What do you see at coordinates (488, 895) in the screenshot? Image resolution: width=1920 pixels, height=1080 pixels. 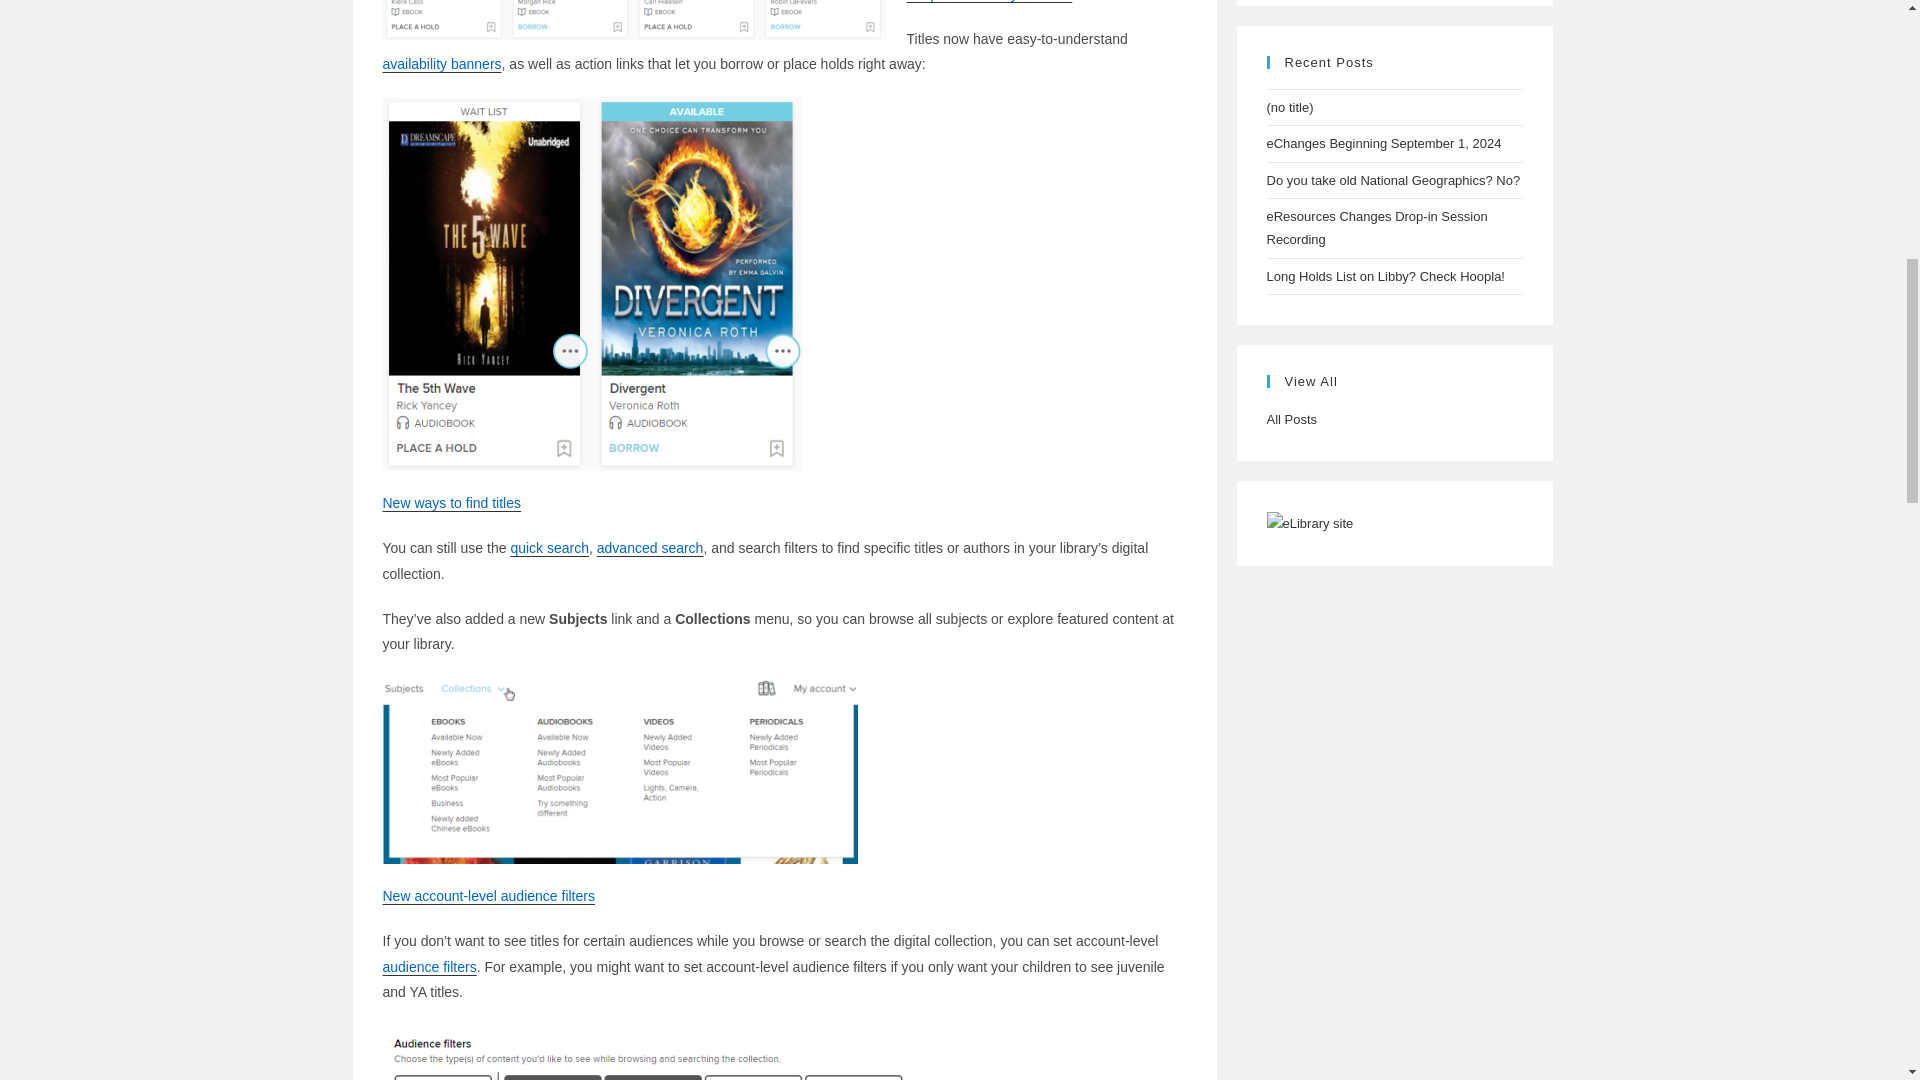 I see `New account-level audience filters` at bounding box center [488, 895].